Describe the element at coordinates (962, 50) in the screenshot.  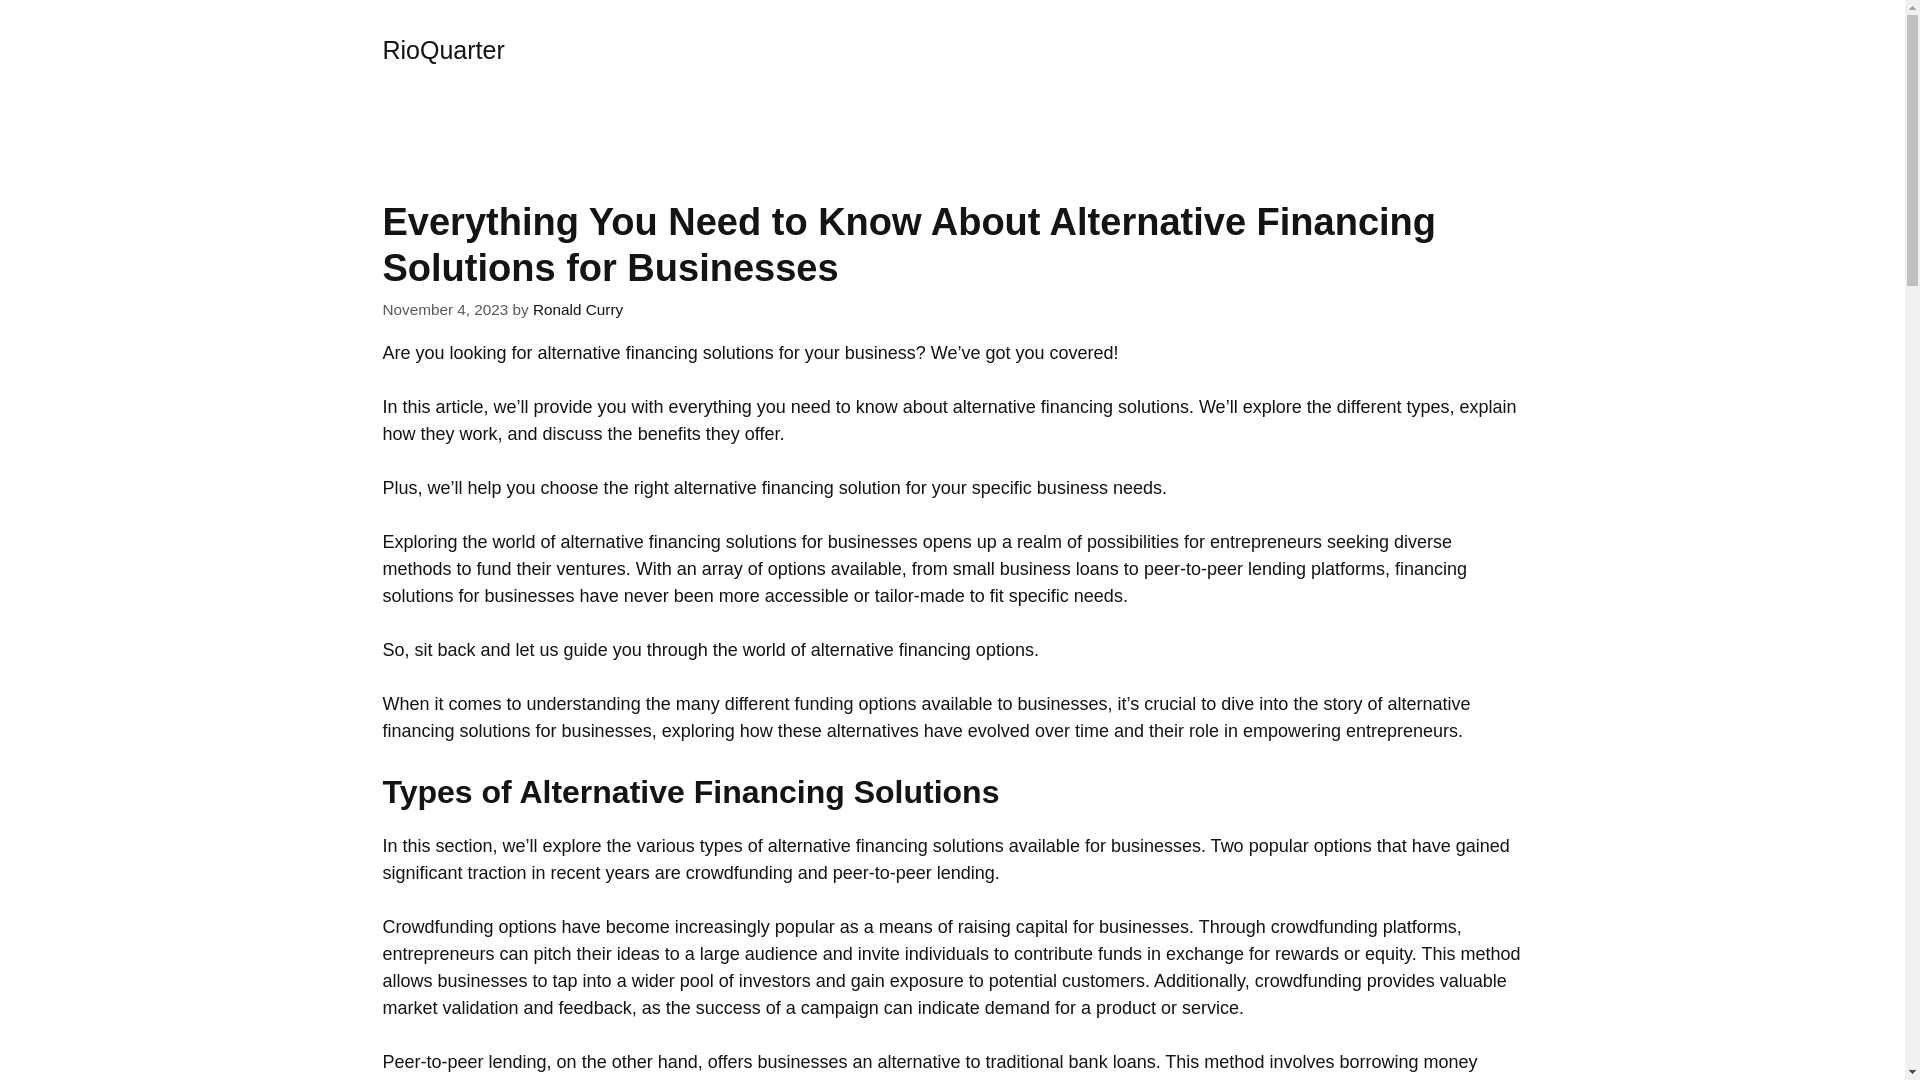
I see `About Us` at that location.